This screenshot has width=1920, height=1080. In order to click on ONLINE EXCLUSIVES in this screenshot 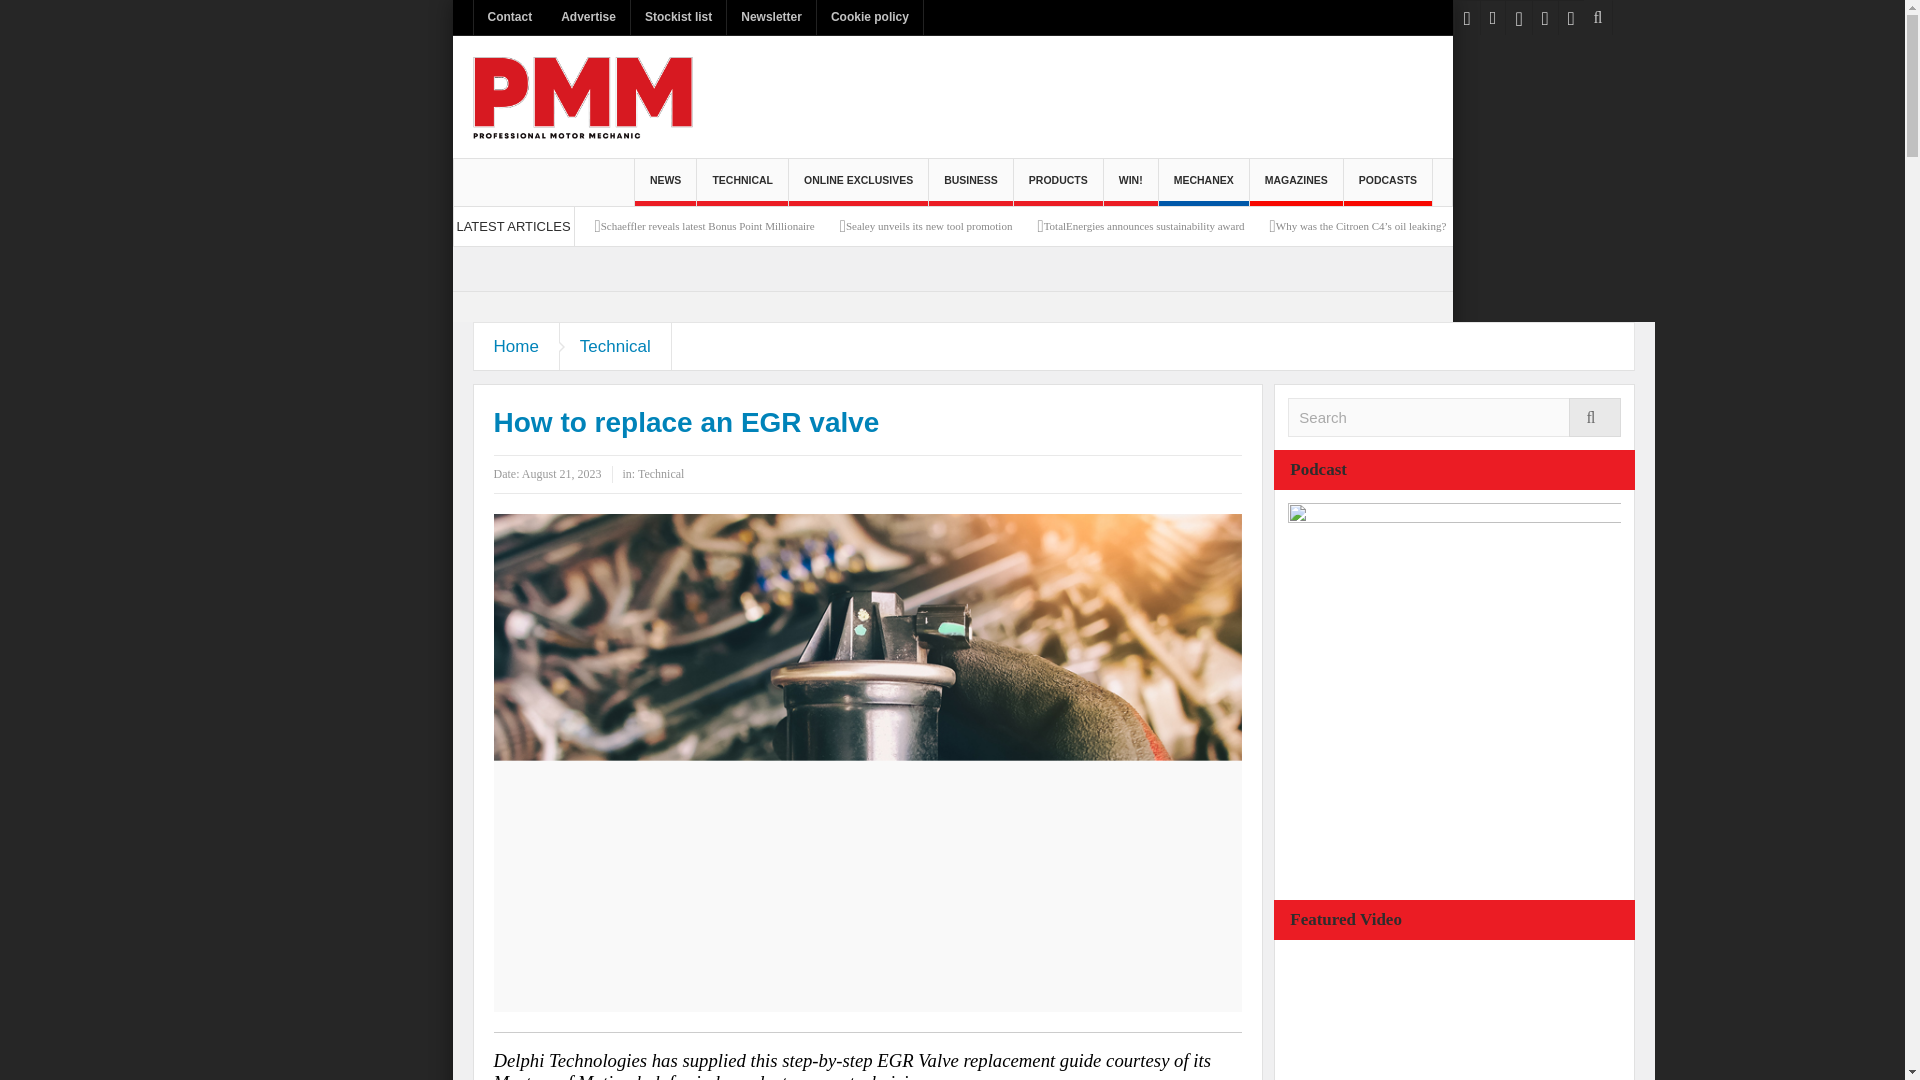, I will do `click(858, 182)`.